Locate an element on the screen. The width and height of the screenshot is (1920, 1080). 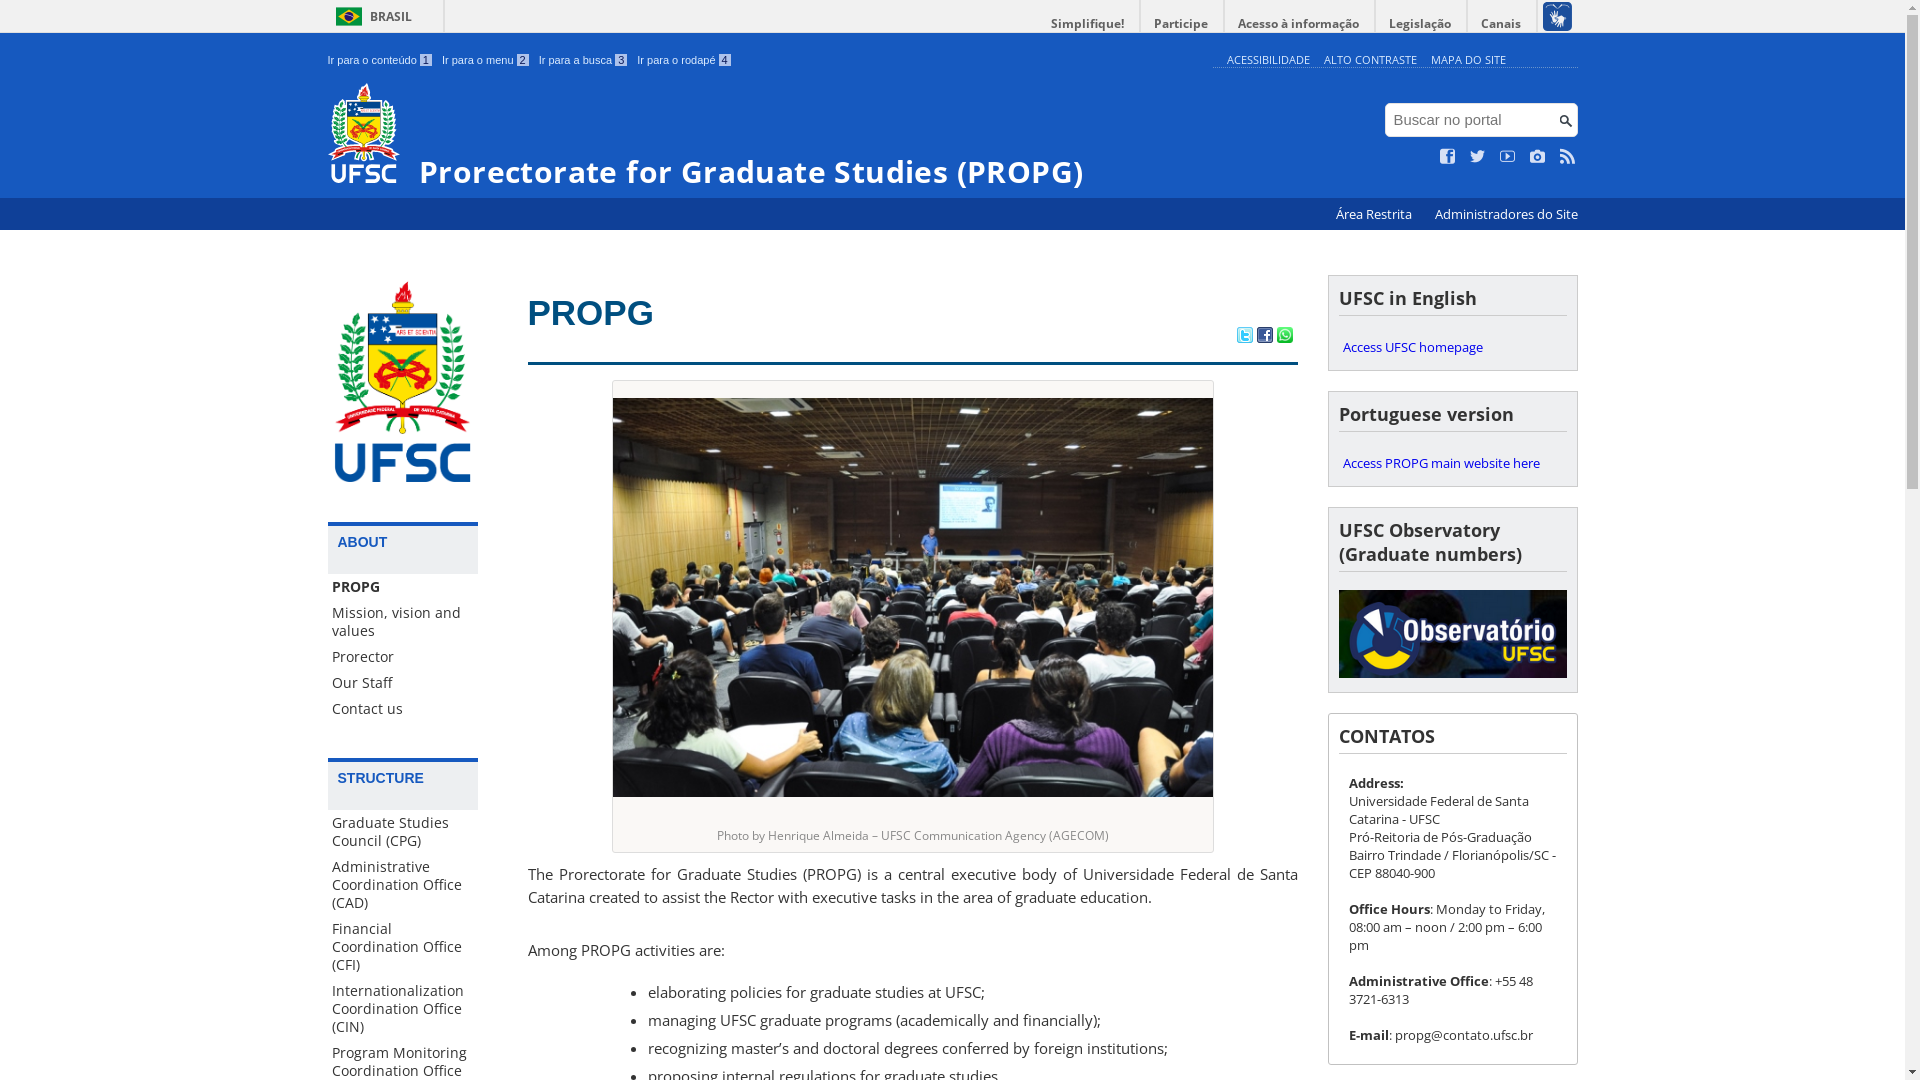
Financial Coordination Office (CFI) is located at coordinates (403, 947).